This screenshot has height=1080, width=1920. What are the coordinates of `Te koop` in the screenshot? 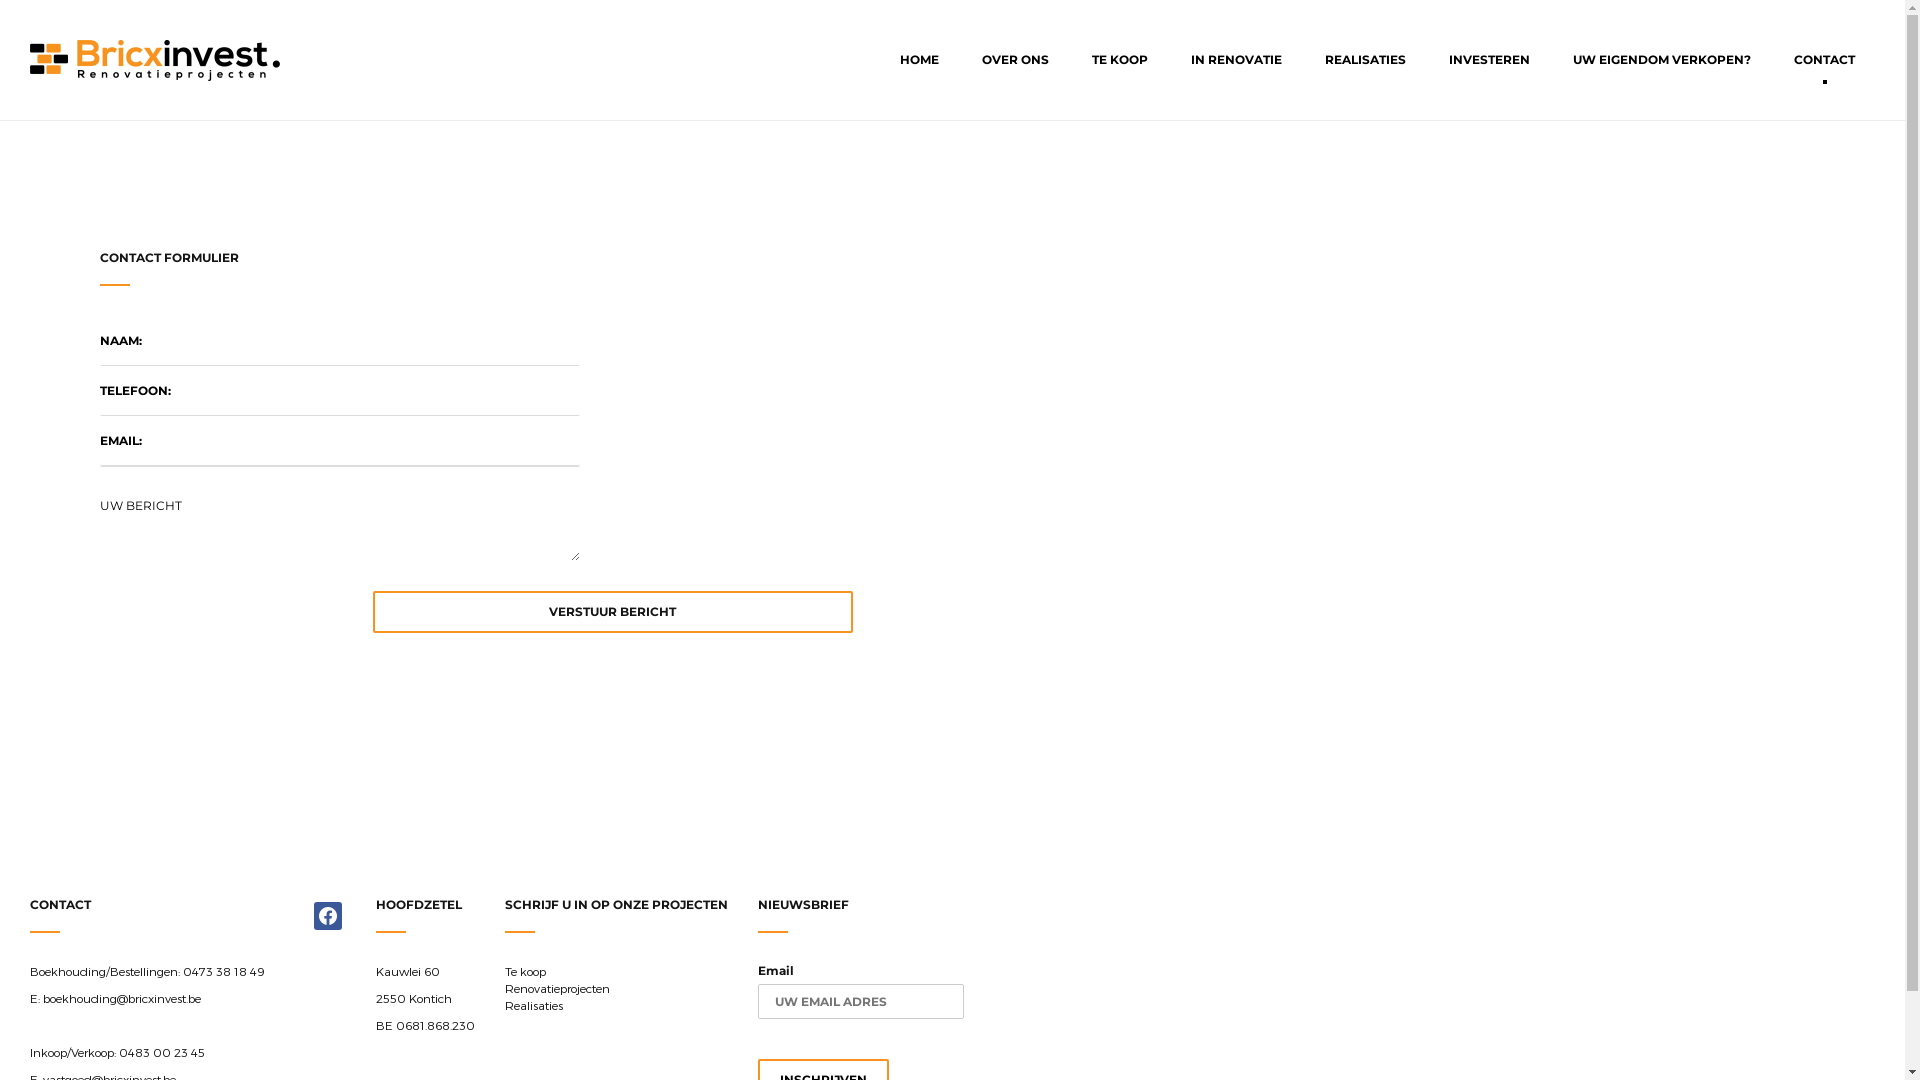 It's located at (525, 971).